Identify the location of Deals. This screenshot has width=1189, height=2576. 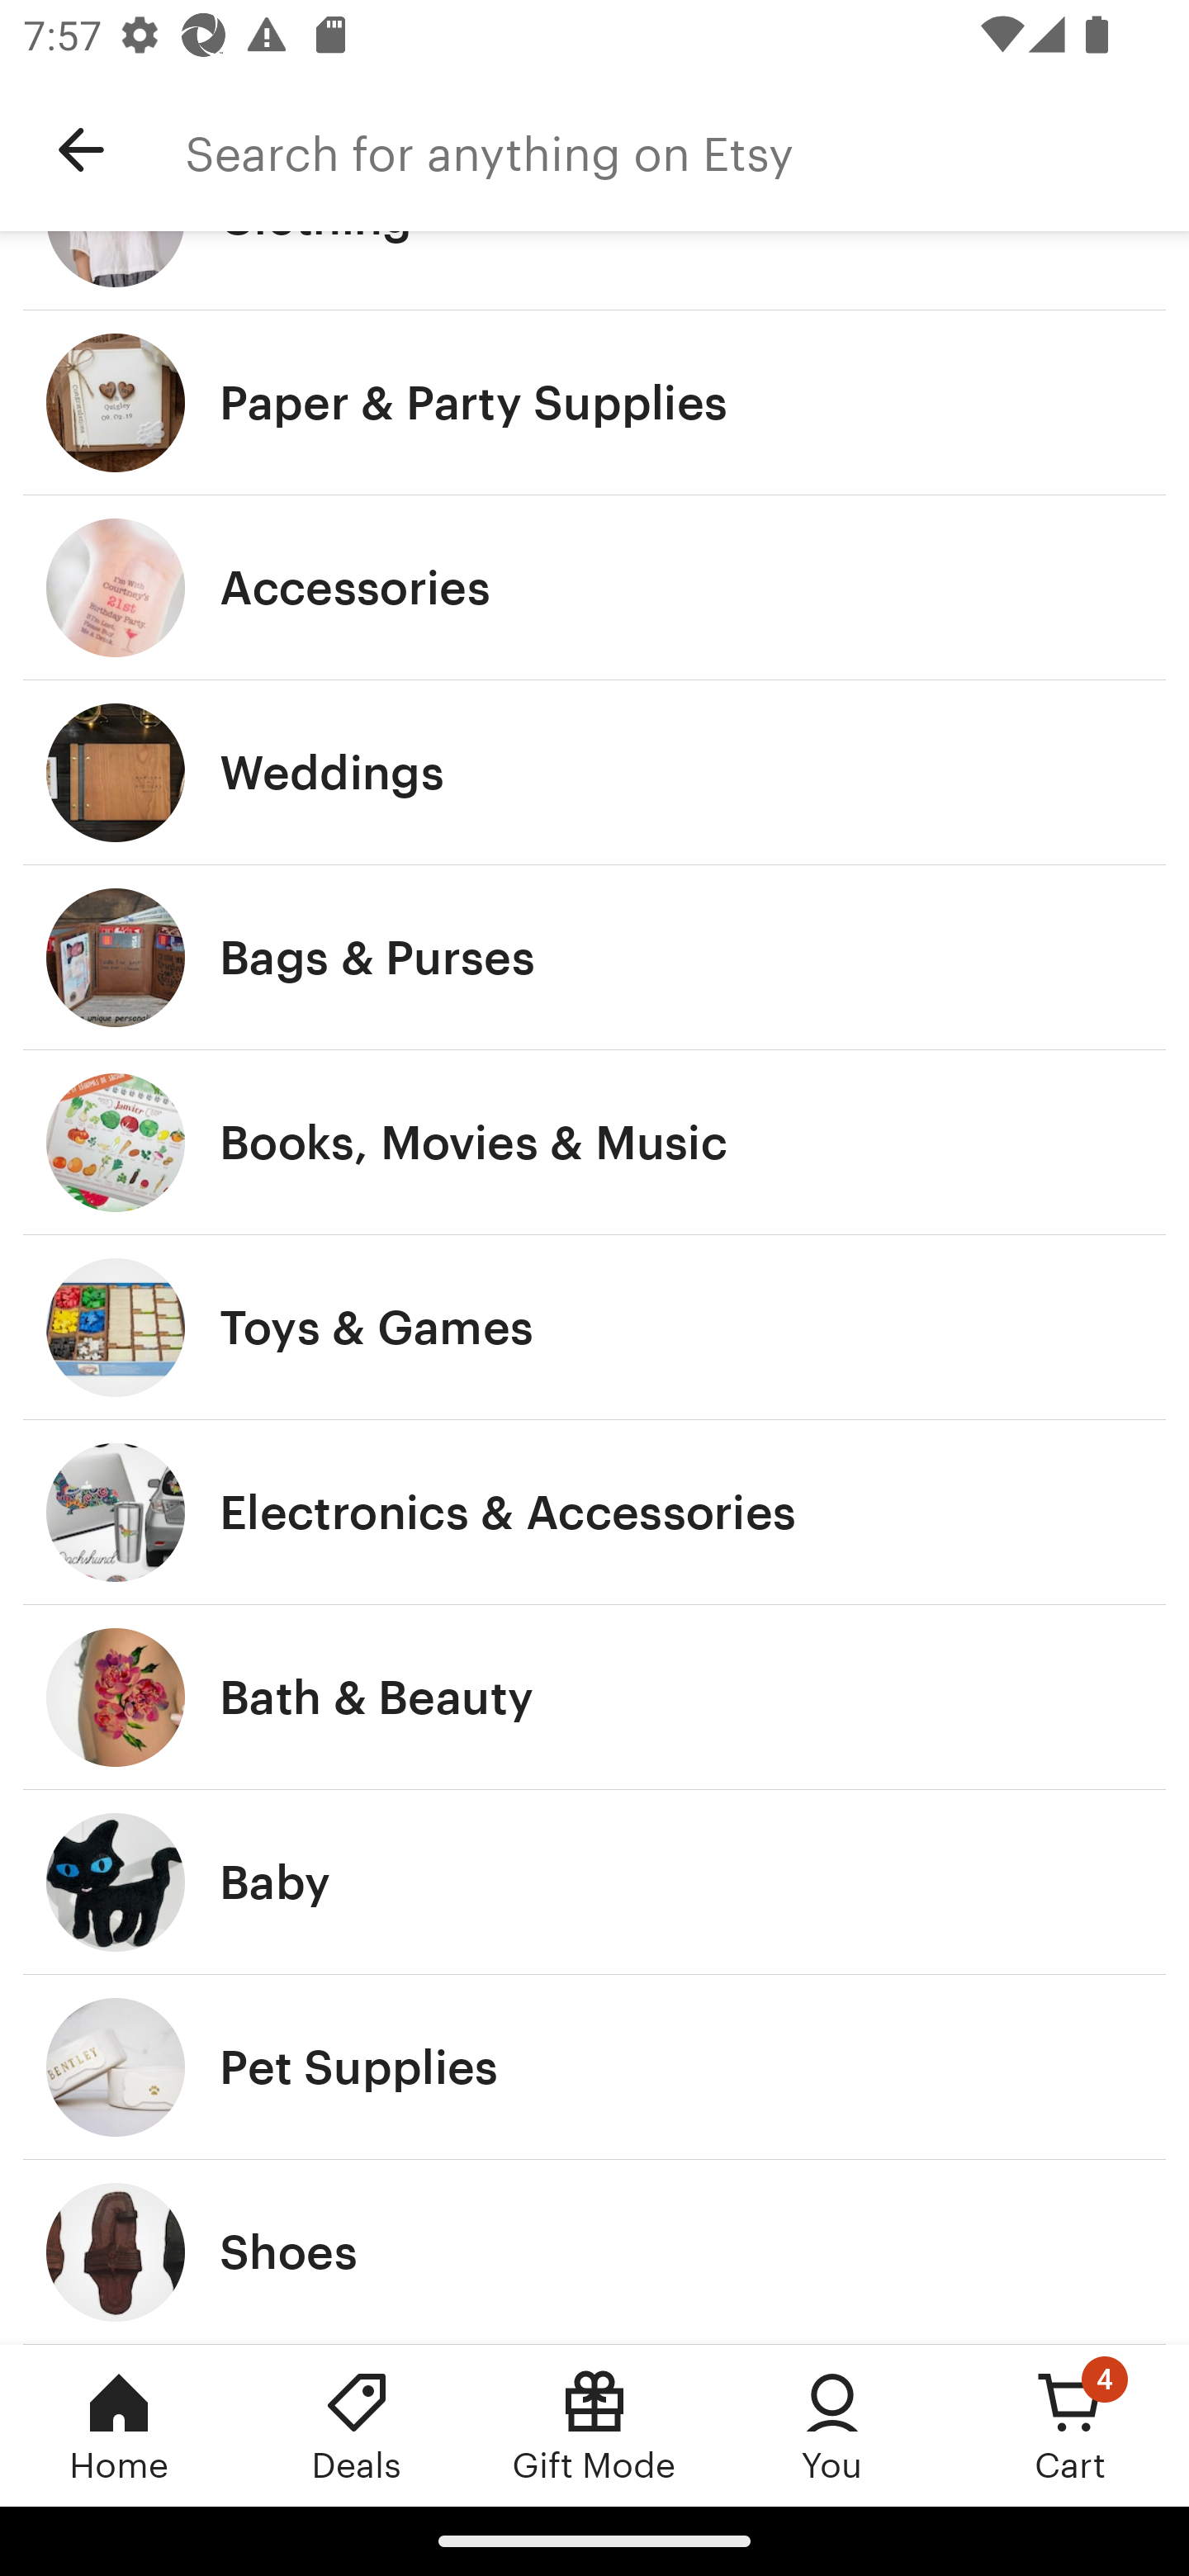
(357, 2425).